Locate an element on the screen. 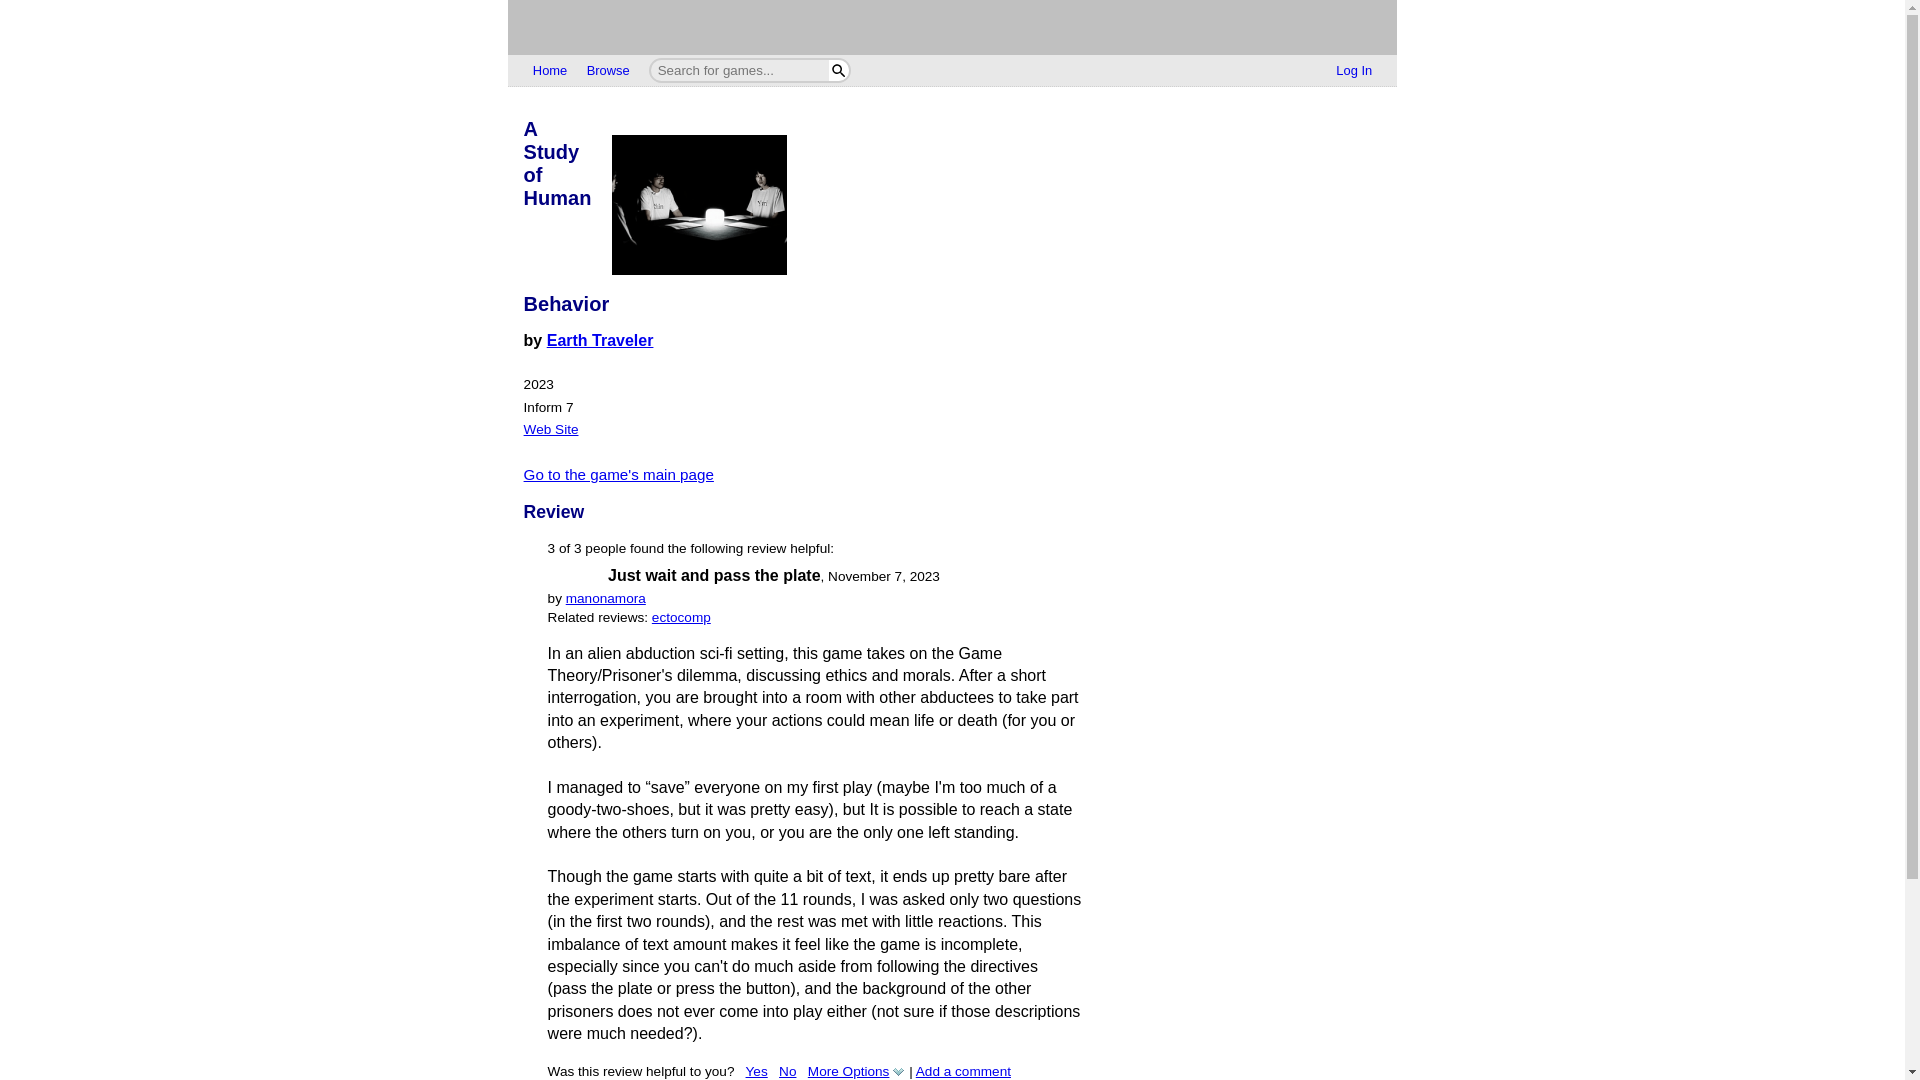 The height and width of the screenshot is (1080, 1920). Log In is located at coordinates (1354, 71).